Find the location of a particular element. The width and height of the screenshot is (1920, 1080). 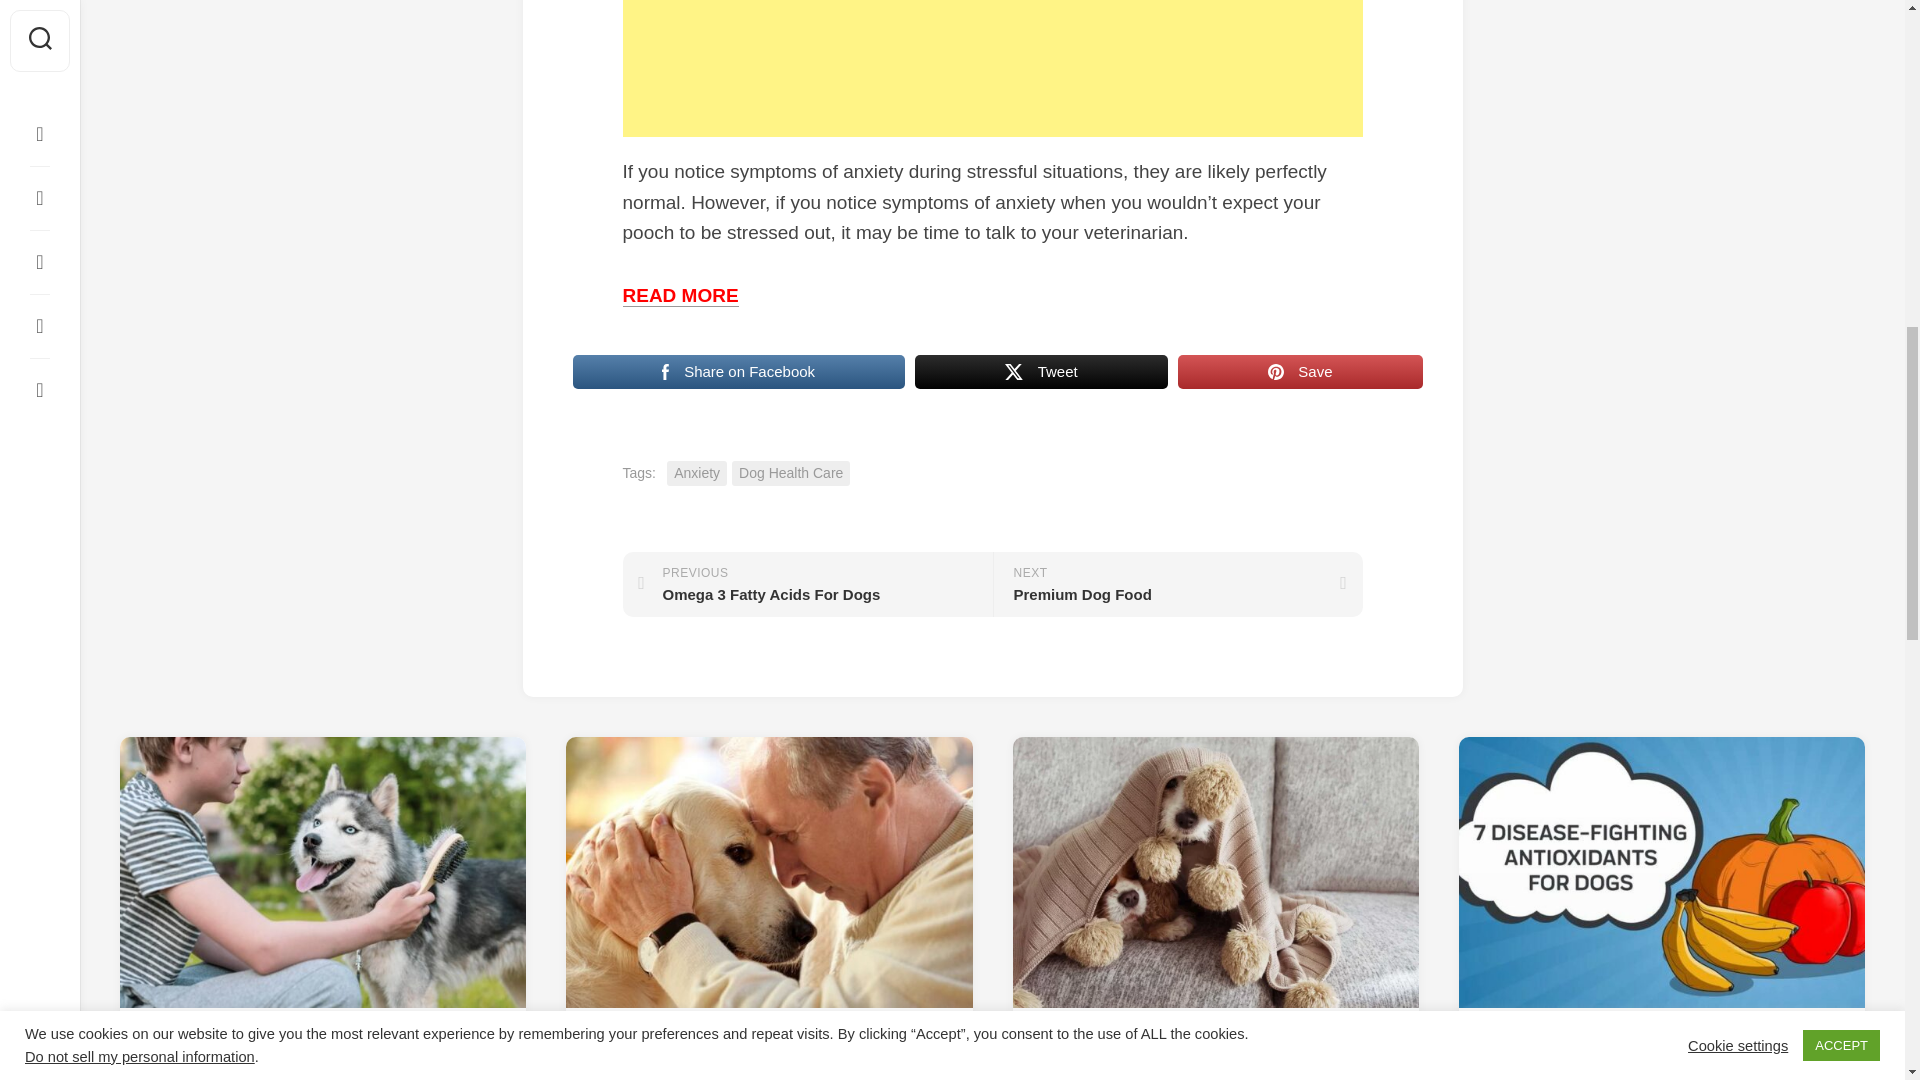

Save is located at coordinates (1300, 372).